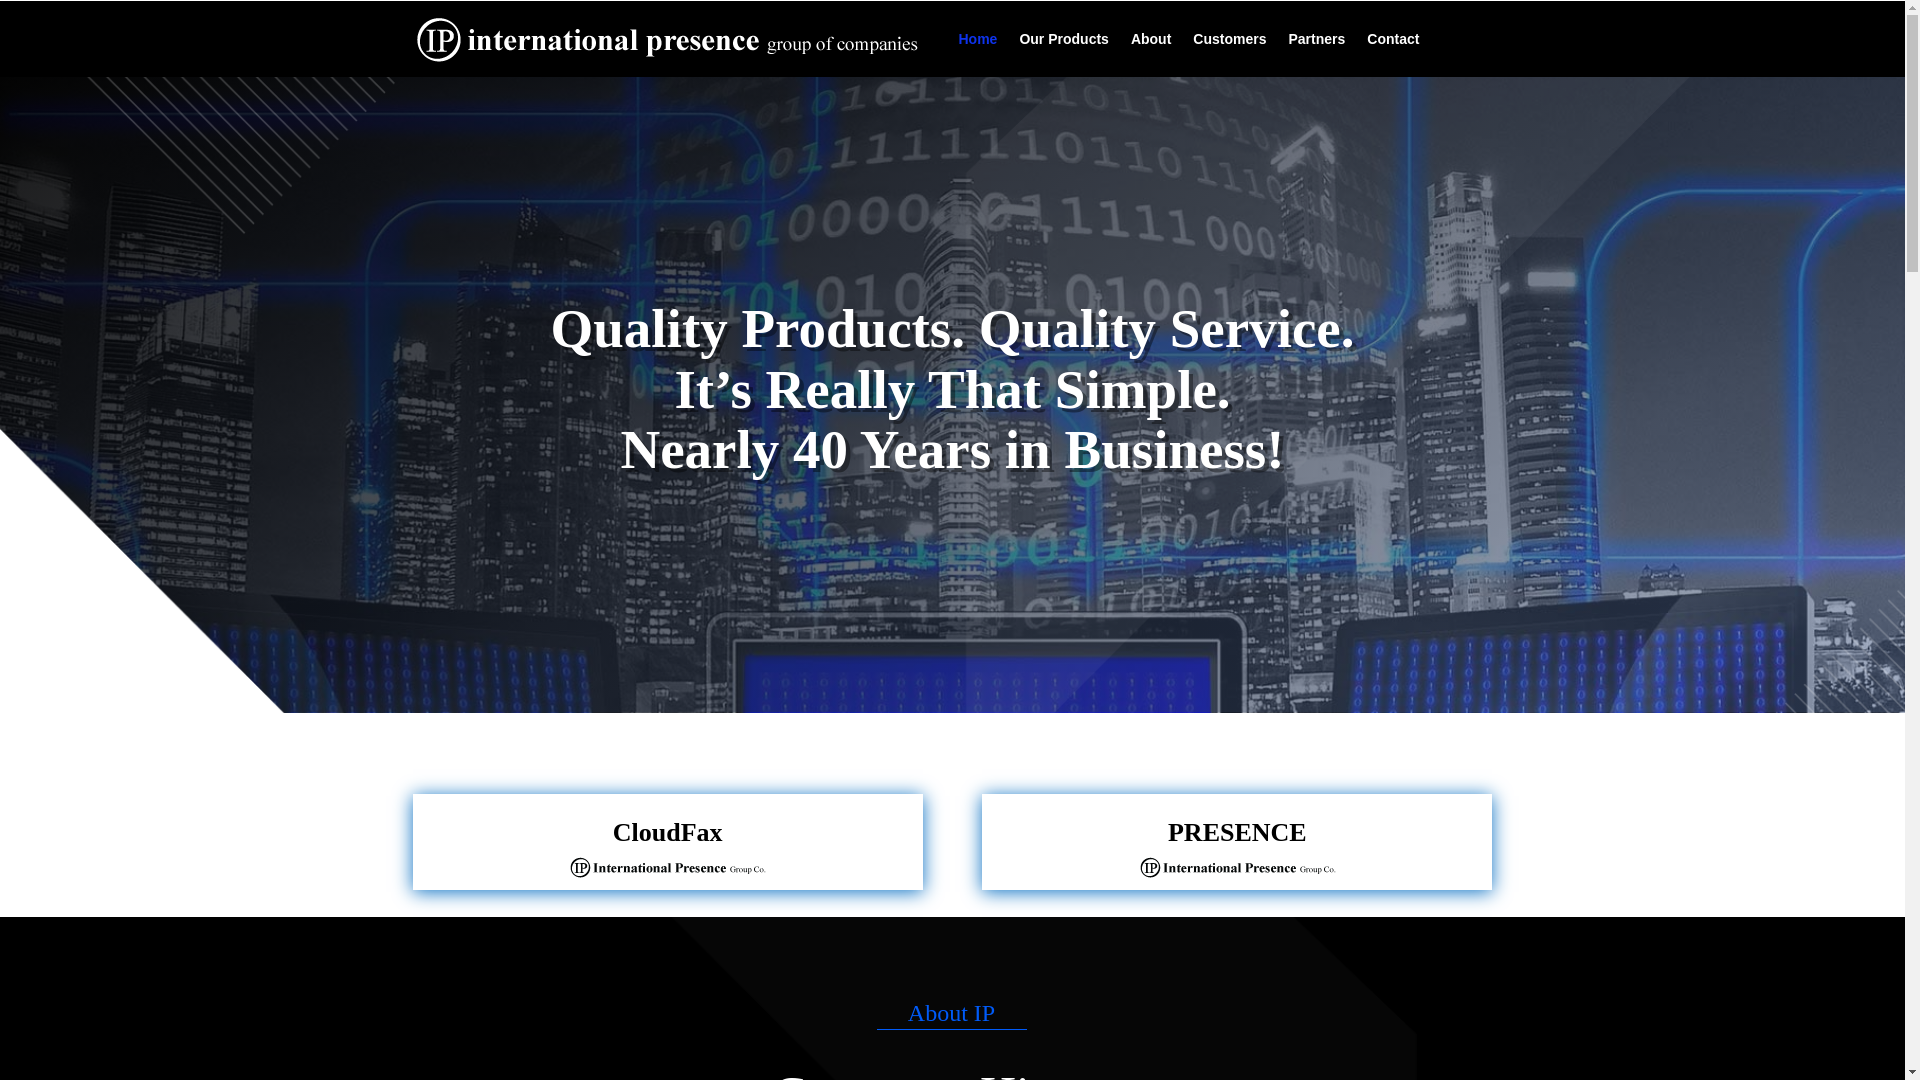 The image size is (1920, 1080). Describe the element at coordinates (668, 832) in the screenshot. I see `CloudFax` at that location.